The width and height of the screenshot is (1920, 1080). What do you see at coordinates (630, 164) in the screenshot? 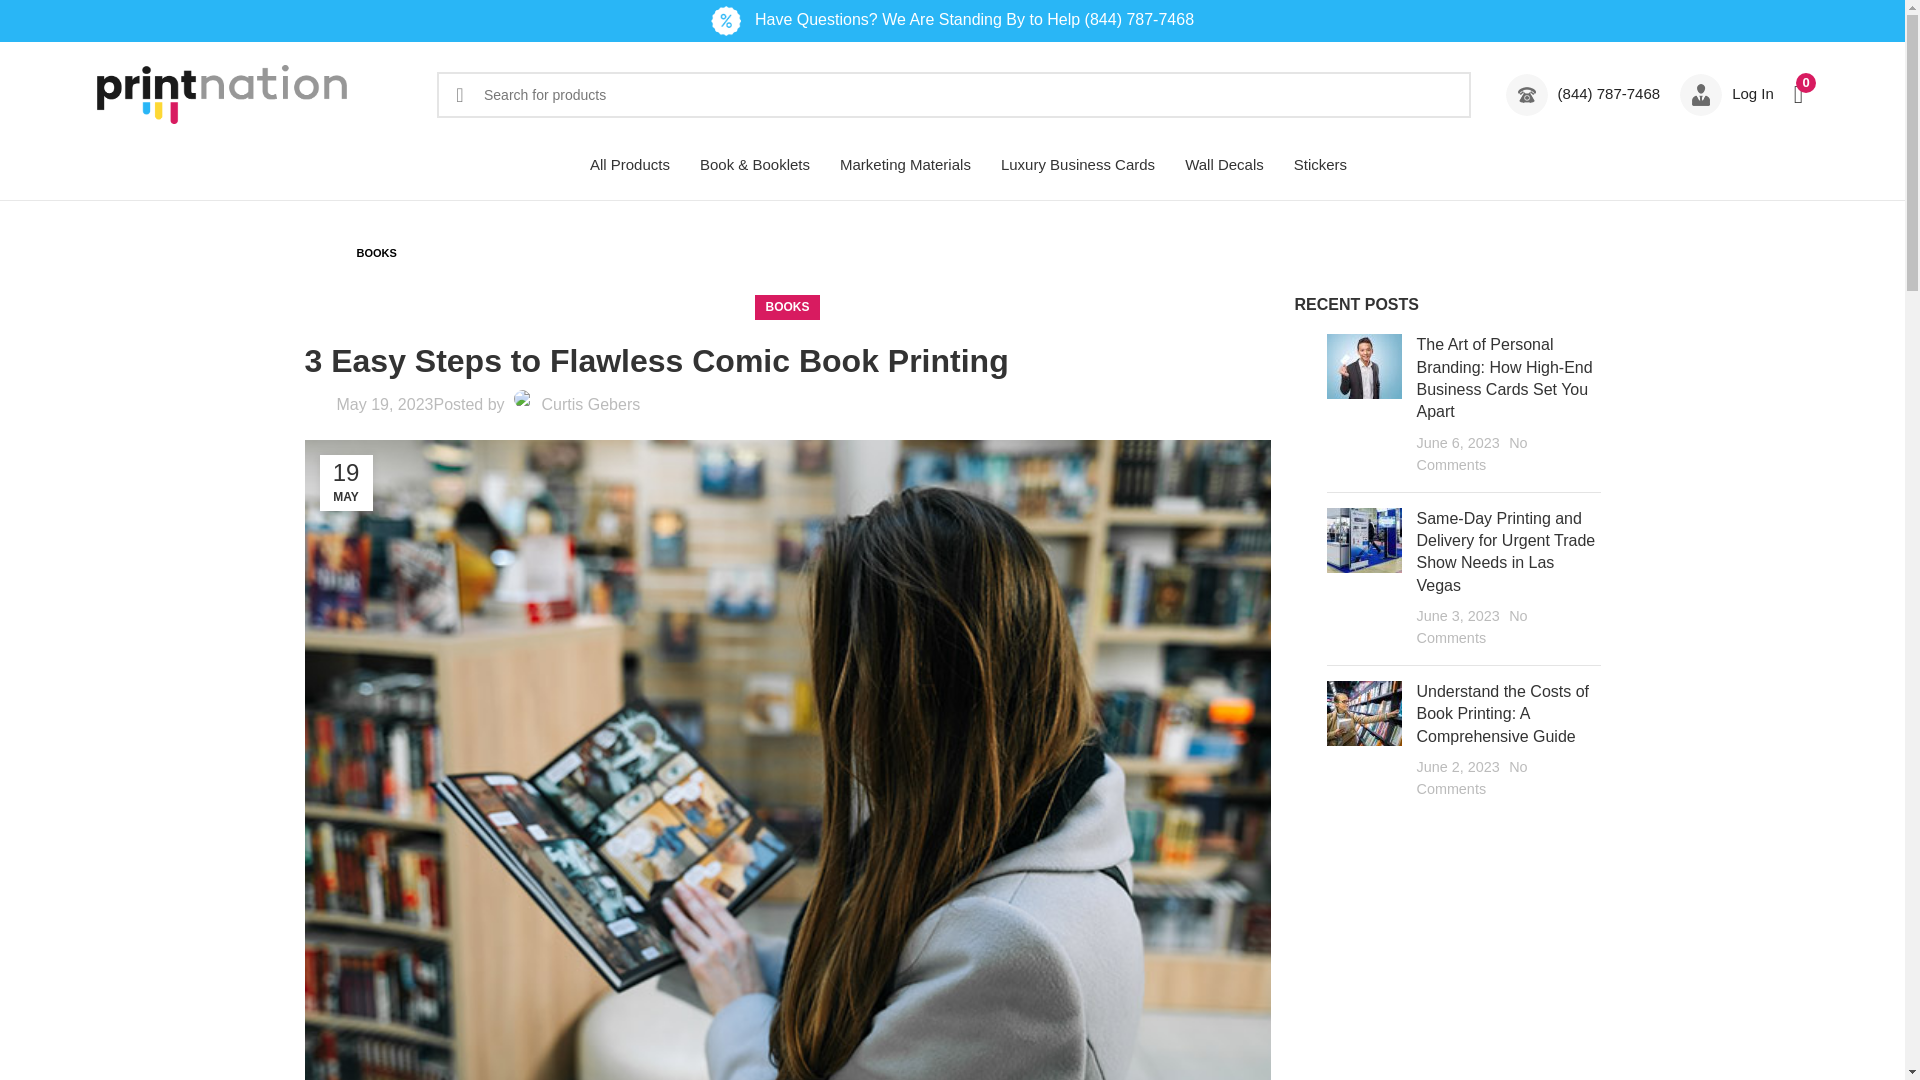
I see `All Products` at bounding box center [630, 164].